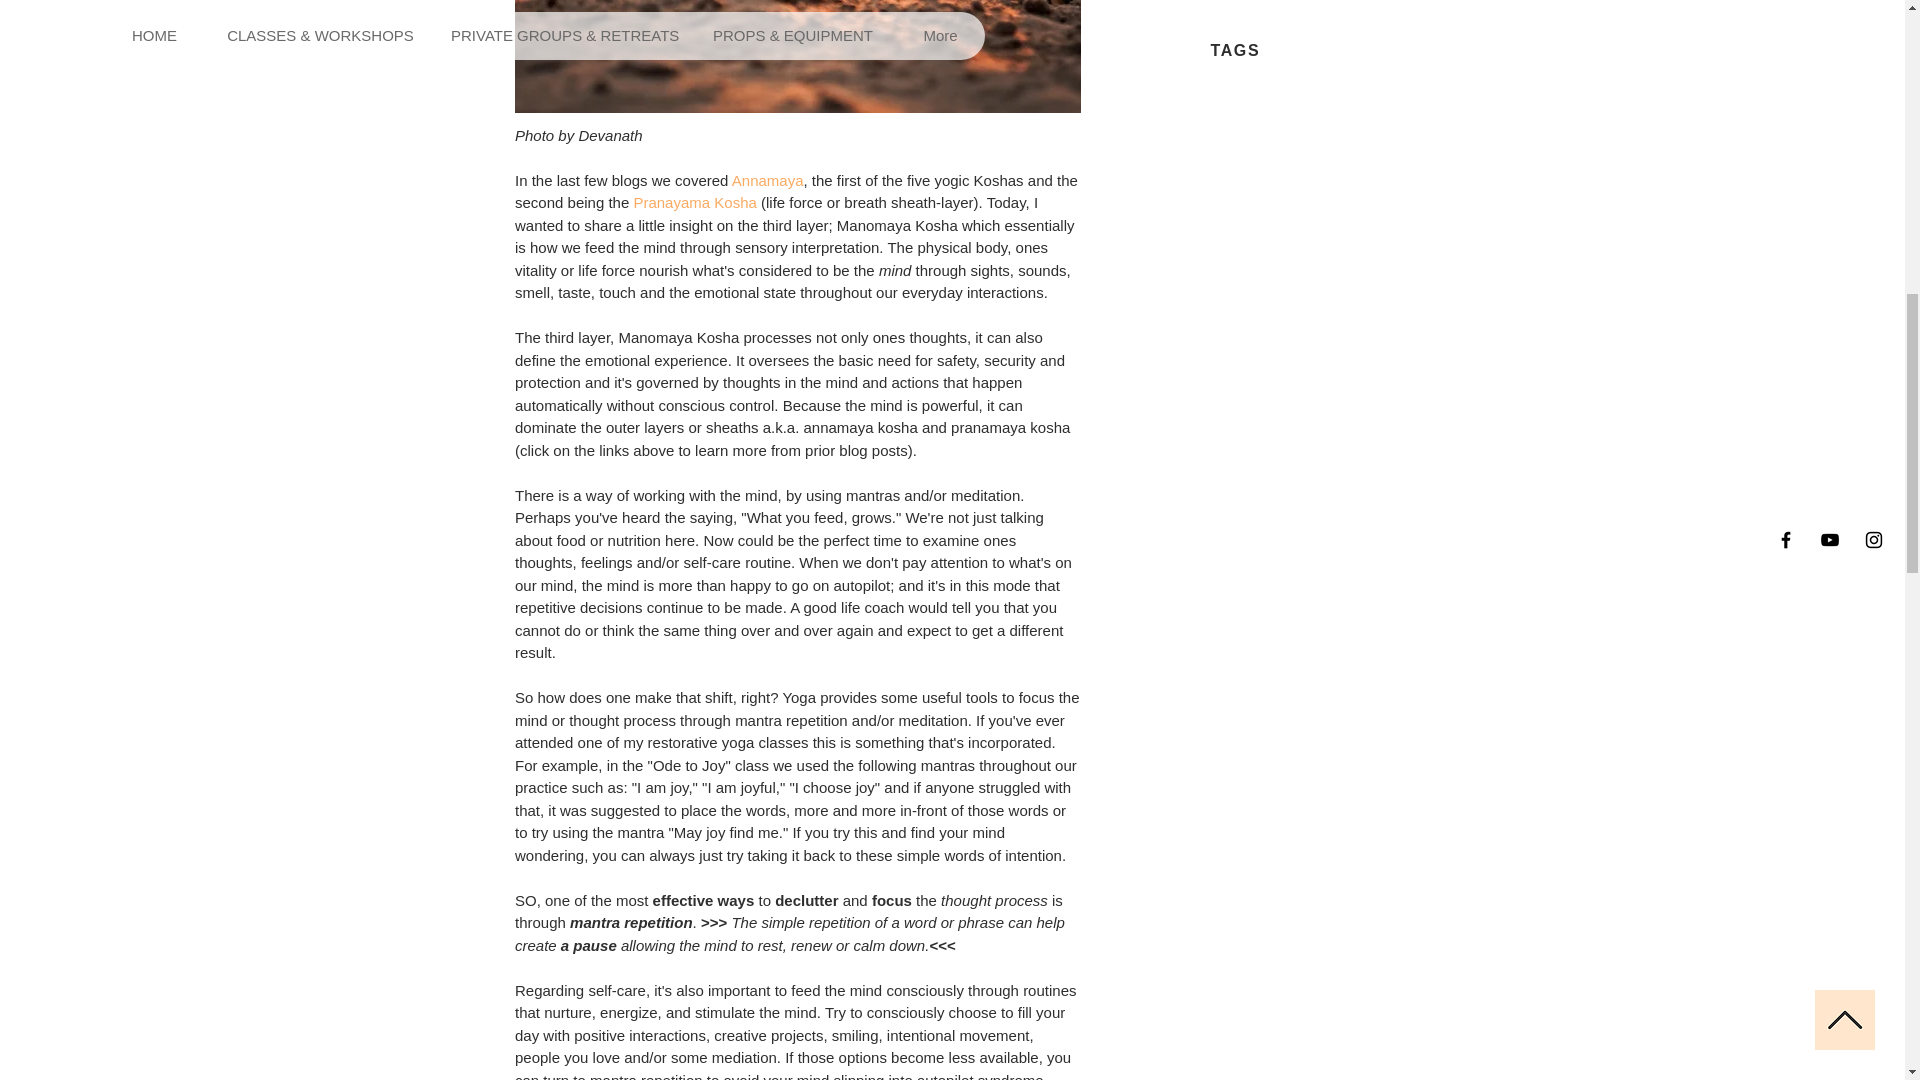 The image size is (1920, 1080). I want to click on Pranayama Kosha, so click(694, 202).